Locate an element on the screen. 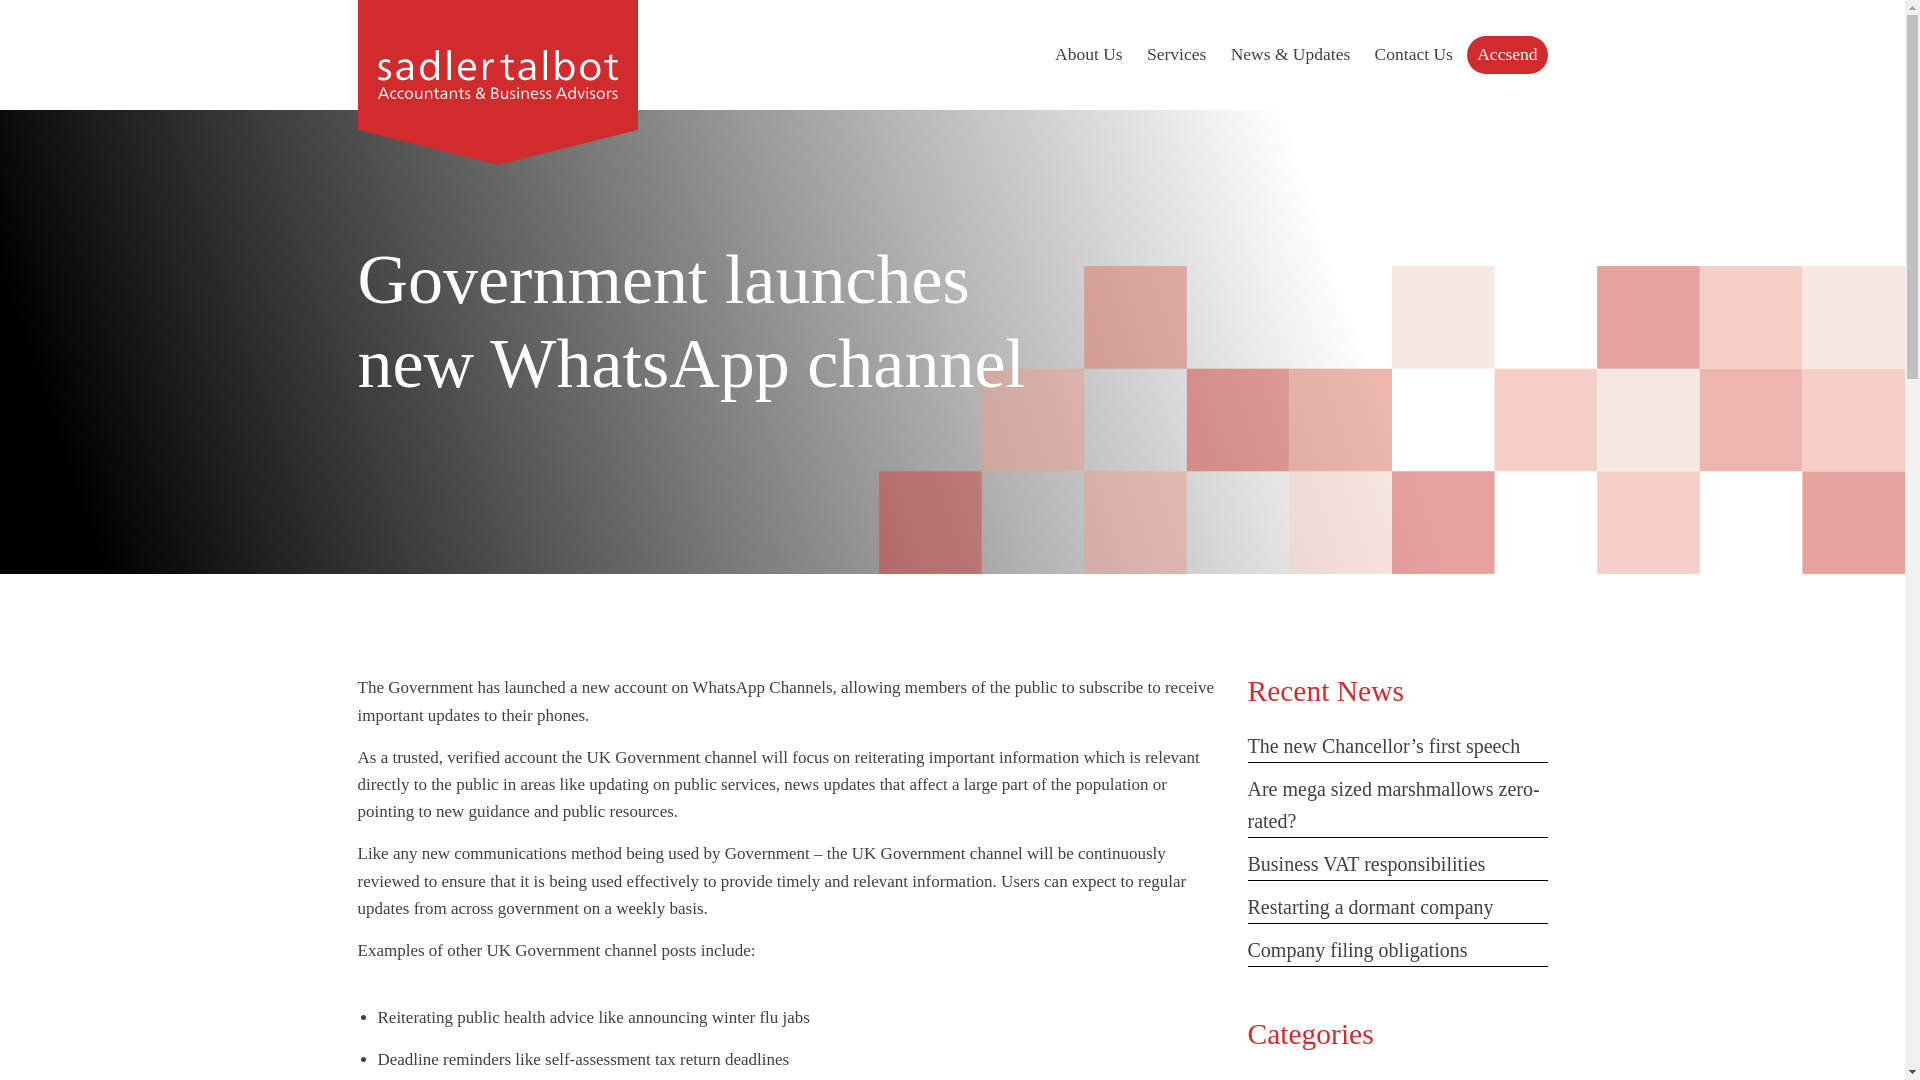 This screenshot has height=1080, width=1920. Contact Us is located at coordinates (1414, 55).